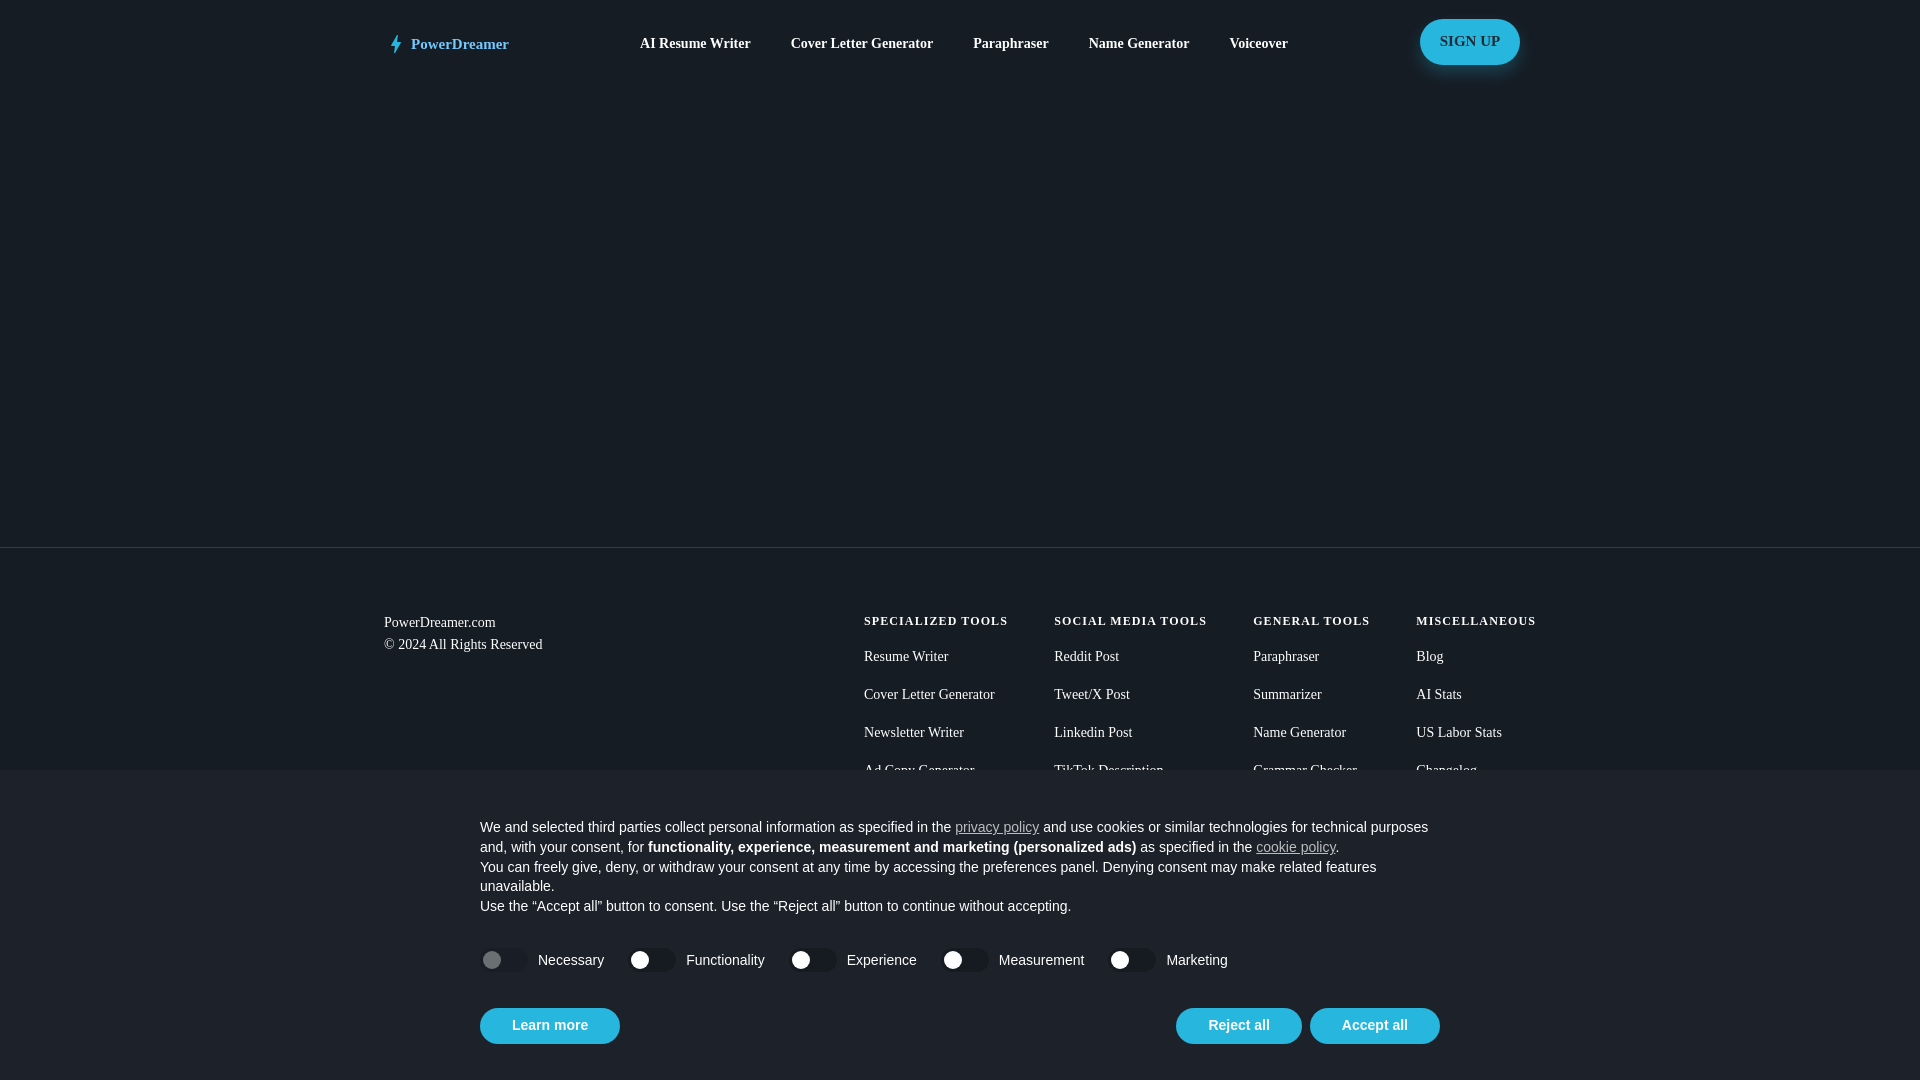  Describe the element at coordinates (1476, 961) in the screenshot. I see `Email` at that location.